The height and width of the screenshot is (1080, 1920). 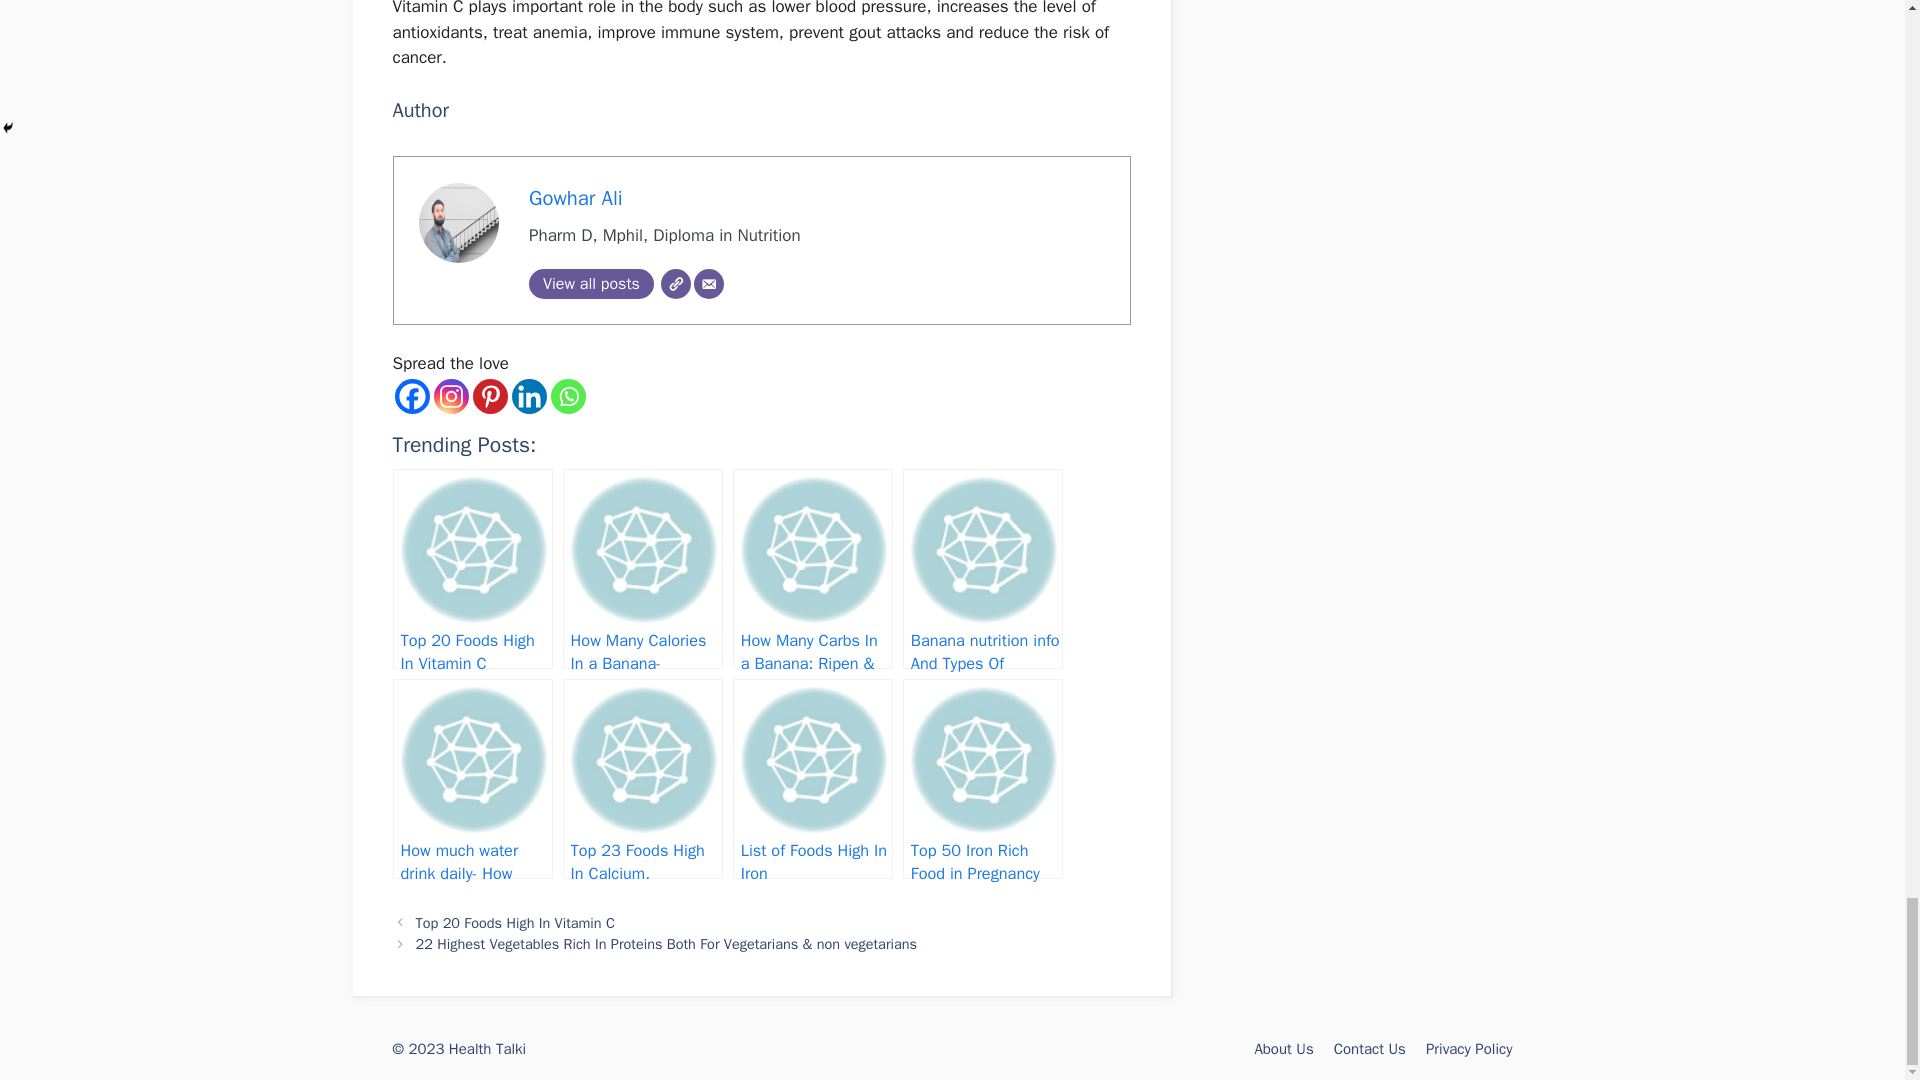 I want to click on Top 20 Foods High In Vitamin C, so click(x=515, y=922).